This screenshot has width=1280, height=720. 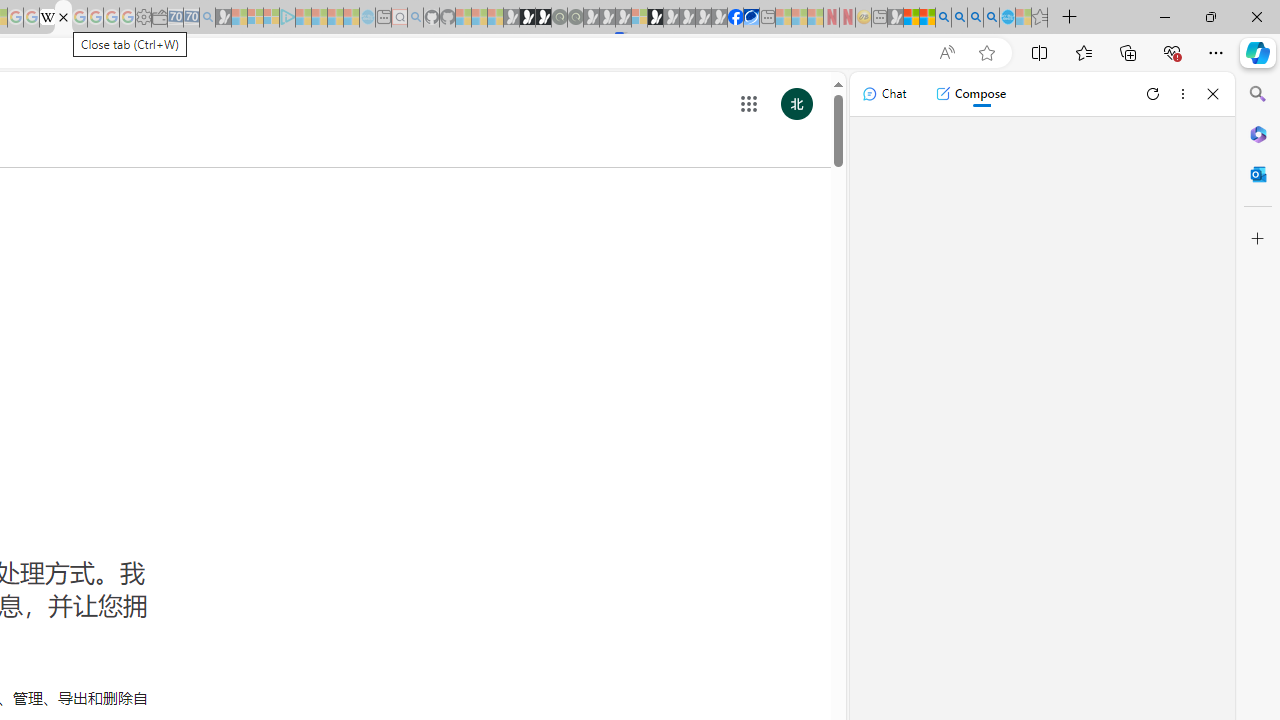 What do you see at coordinates (143, 18) in the screenshot?
I see `Settings - Sleeping` at bounding box center [143, 18].